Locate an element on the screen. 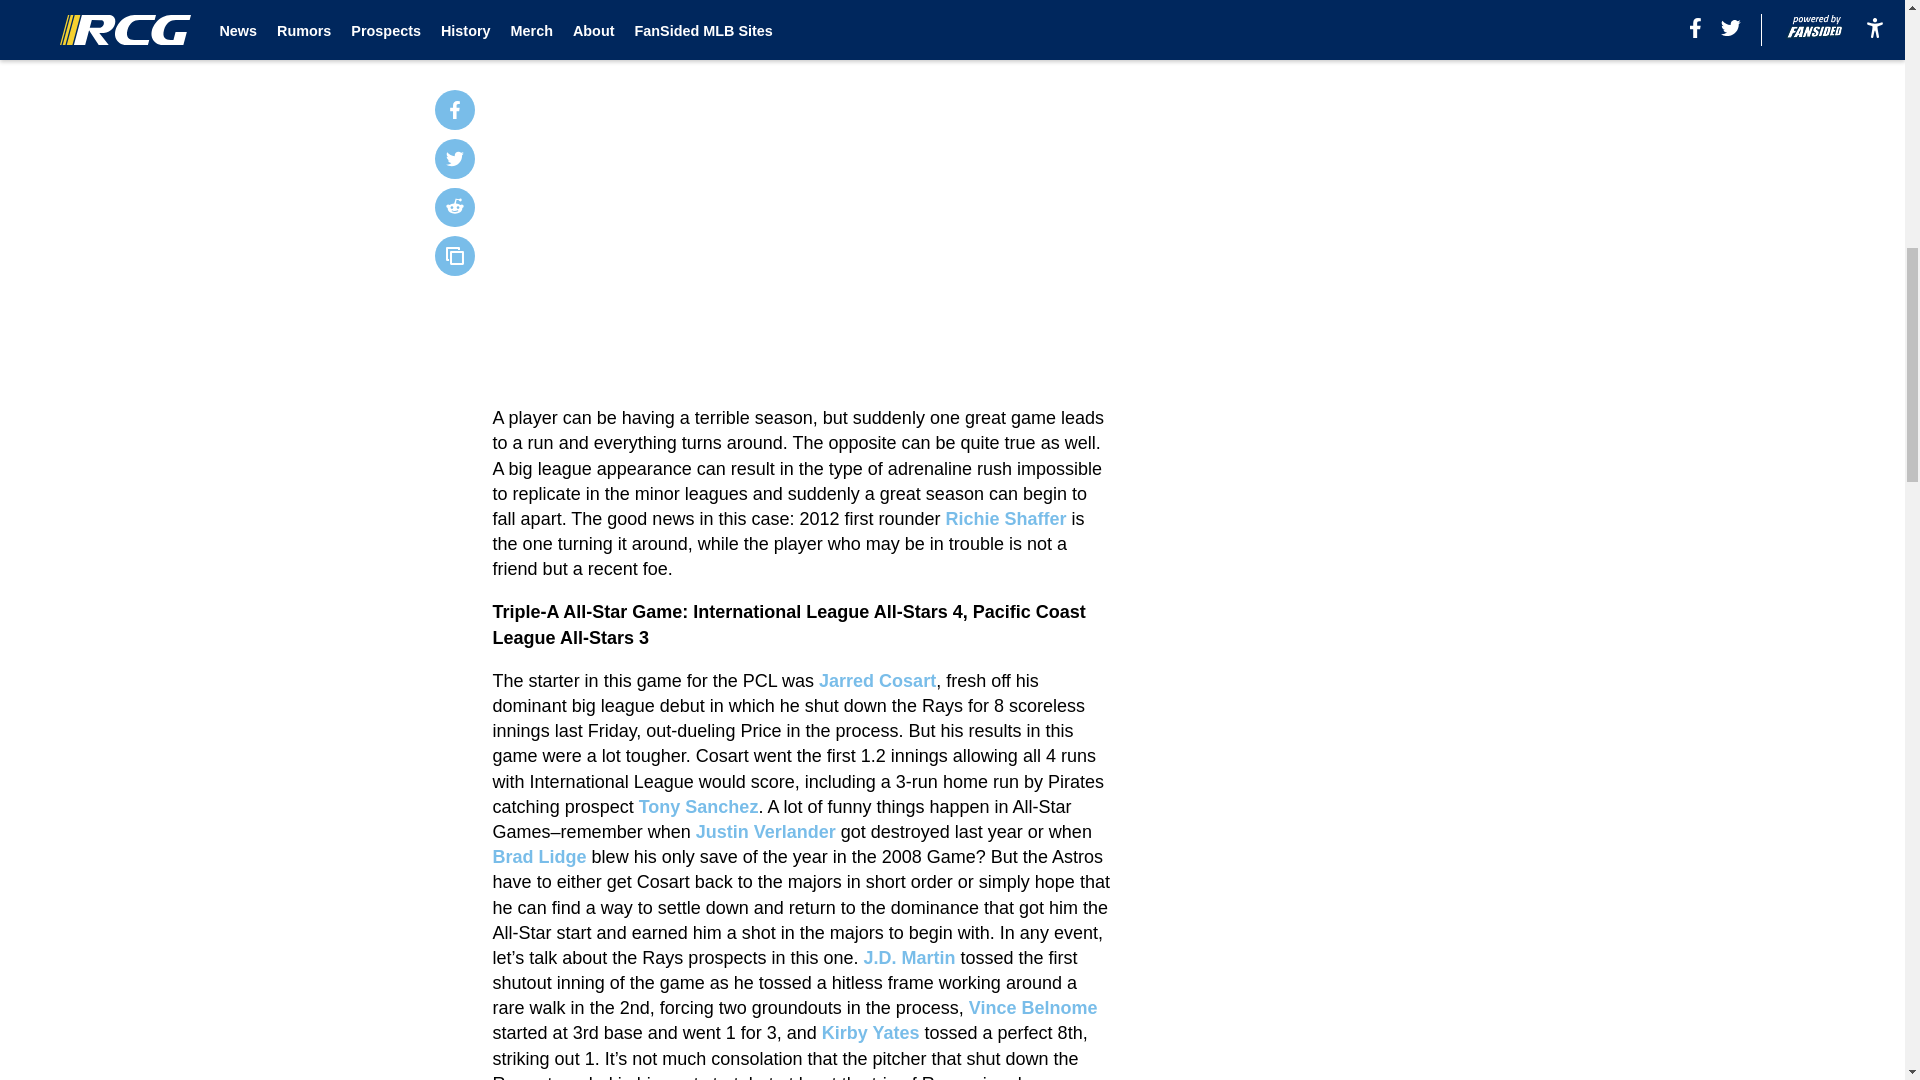 Image resolution: width=1920 pixels, height=1080 pixels. Tony Sanchez is located at coordinates (698, 806).